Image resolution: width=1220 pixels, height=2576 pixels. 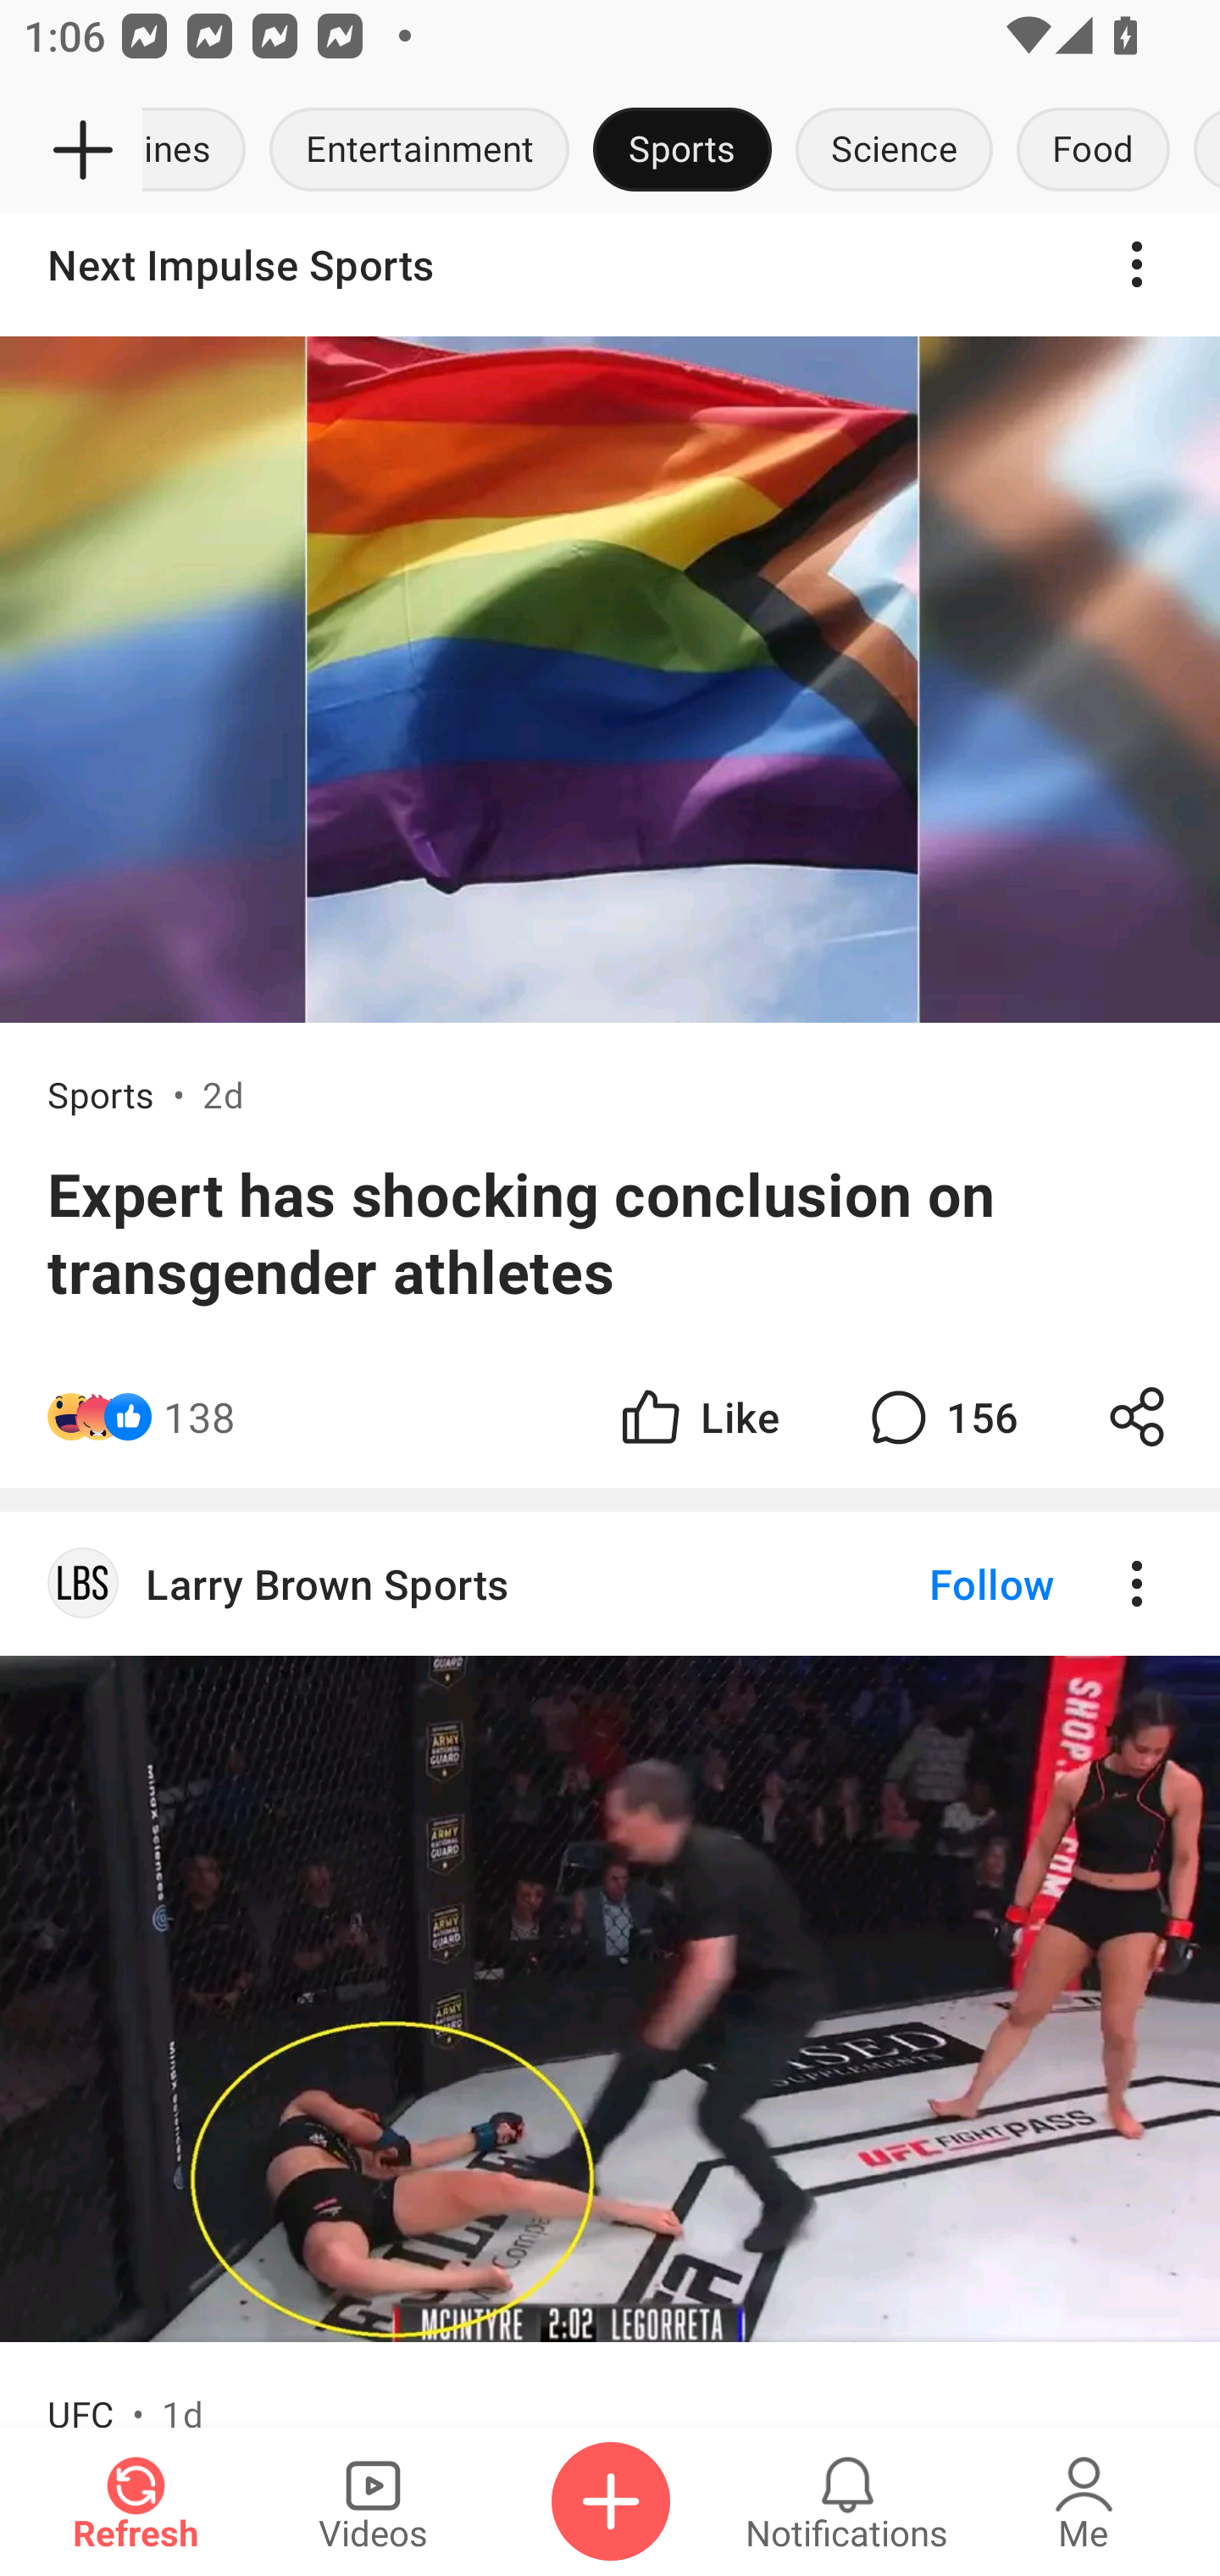 What do you see at coordinates (373, 2501) in the screenshot?
I see `Videos` at bounding box center [373, 2501].